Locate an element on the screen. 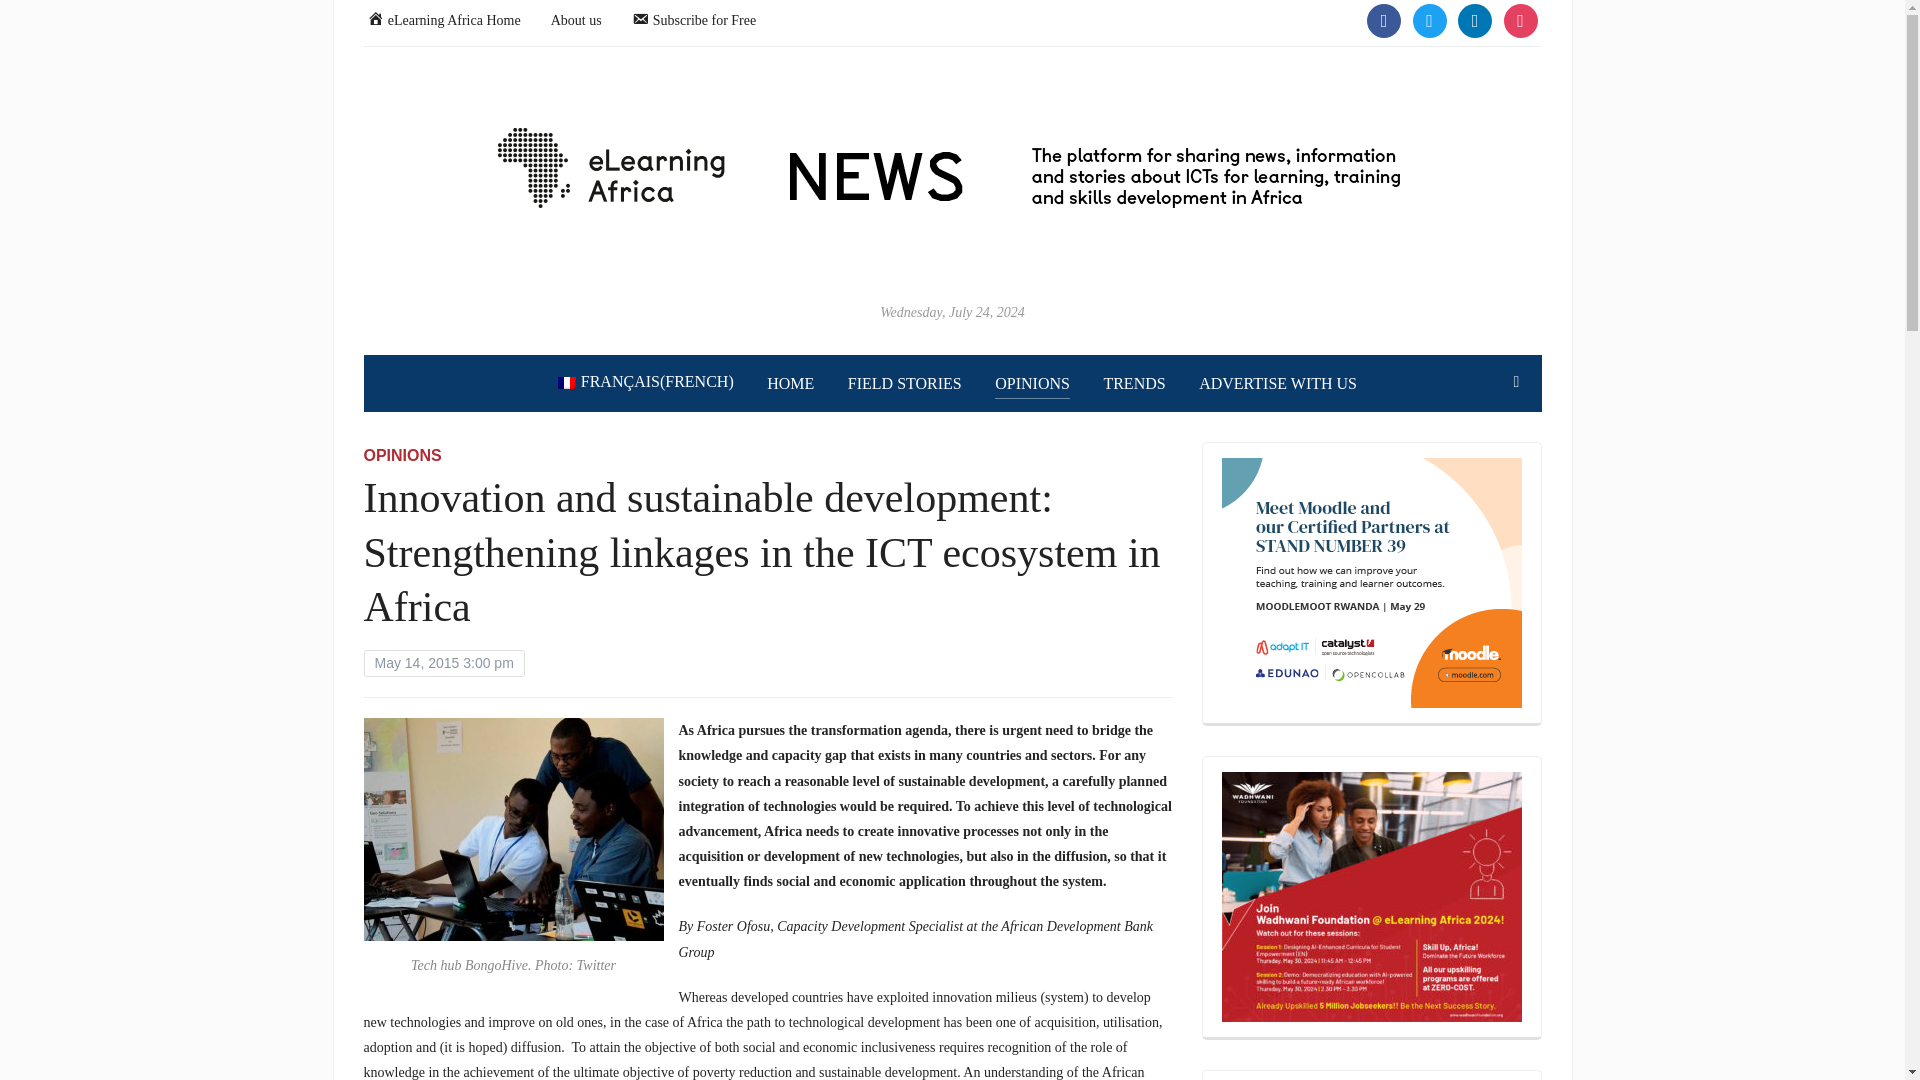 The width and height of the screenshot is (1920, 1080). Twitter is located at coordinates (1428, 19).